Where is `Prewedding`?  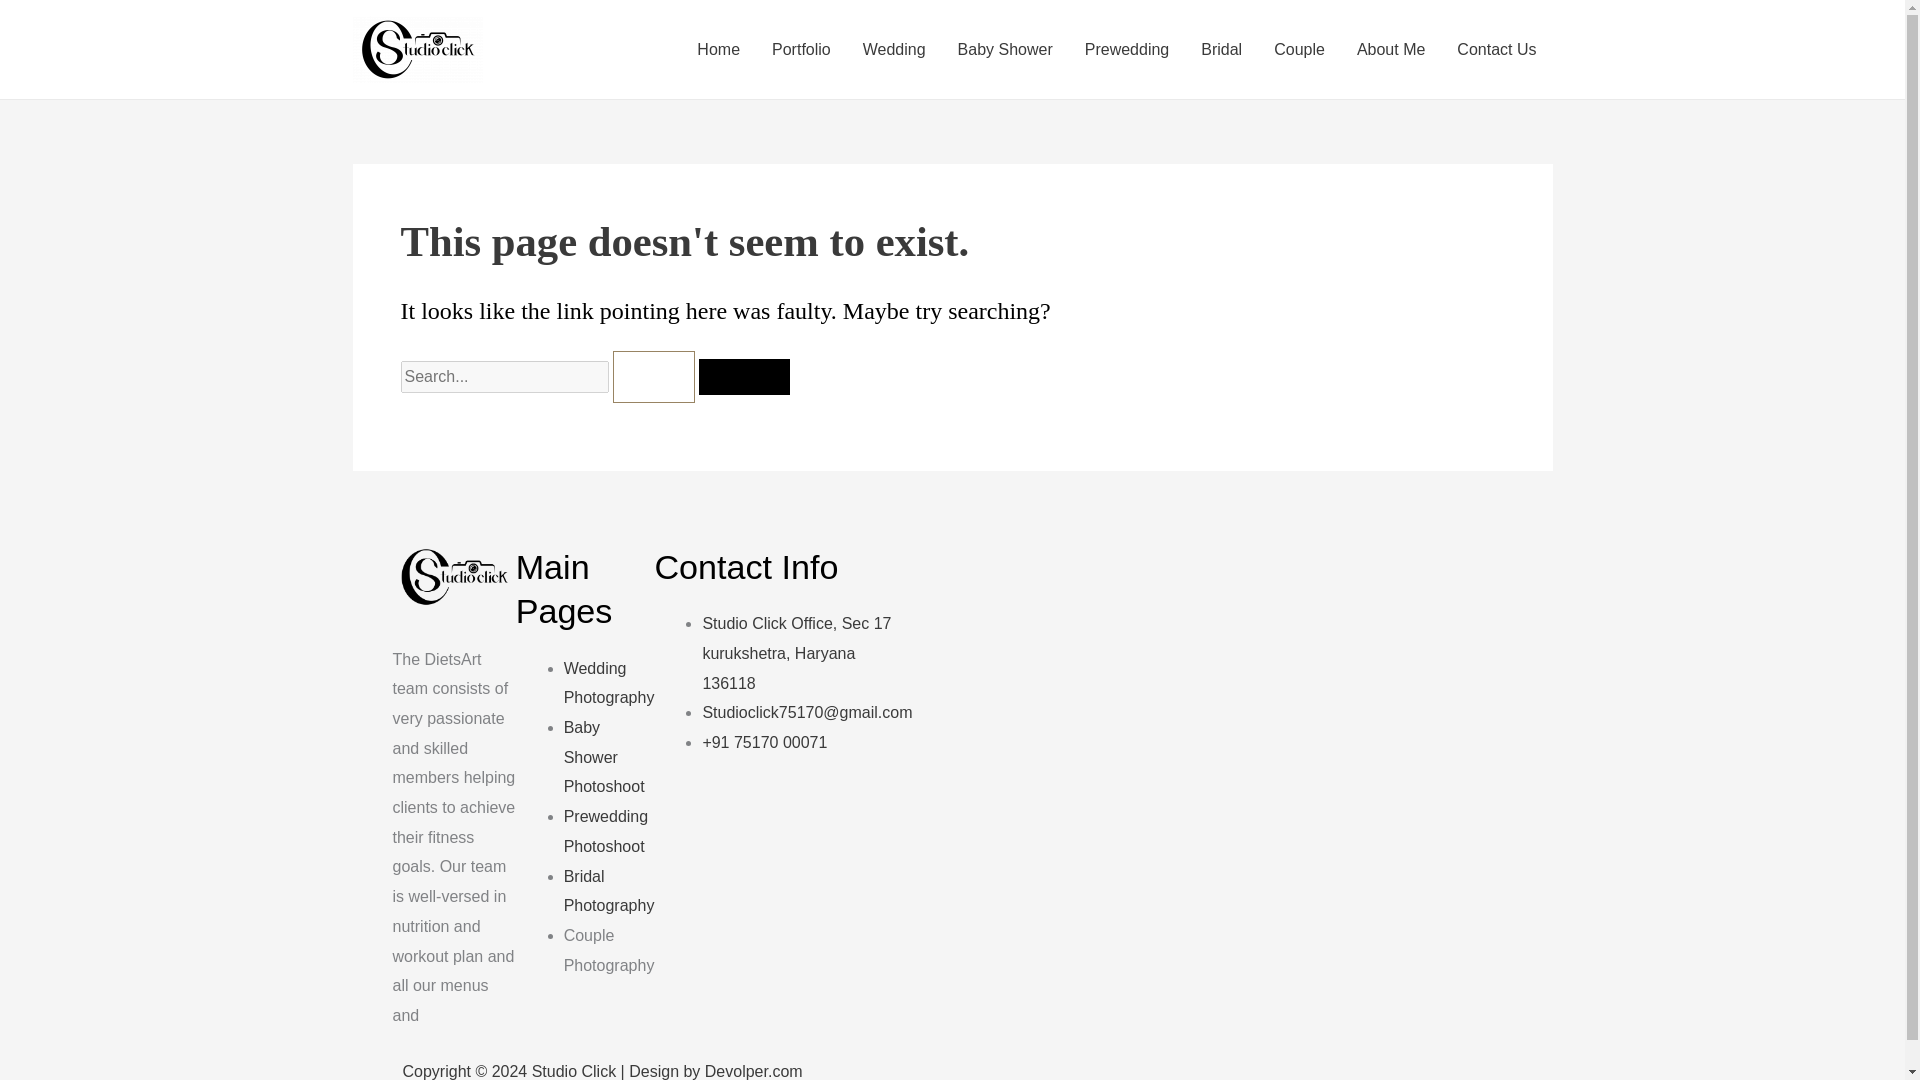 Prewedding is located at coordinates (1128, 49).